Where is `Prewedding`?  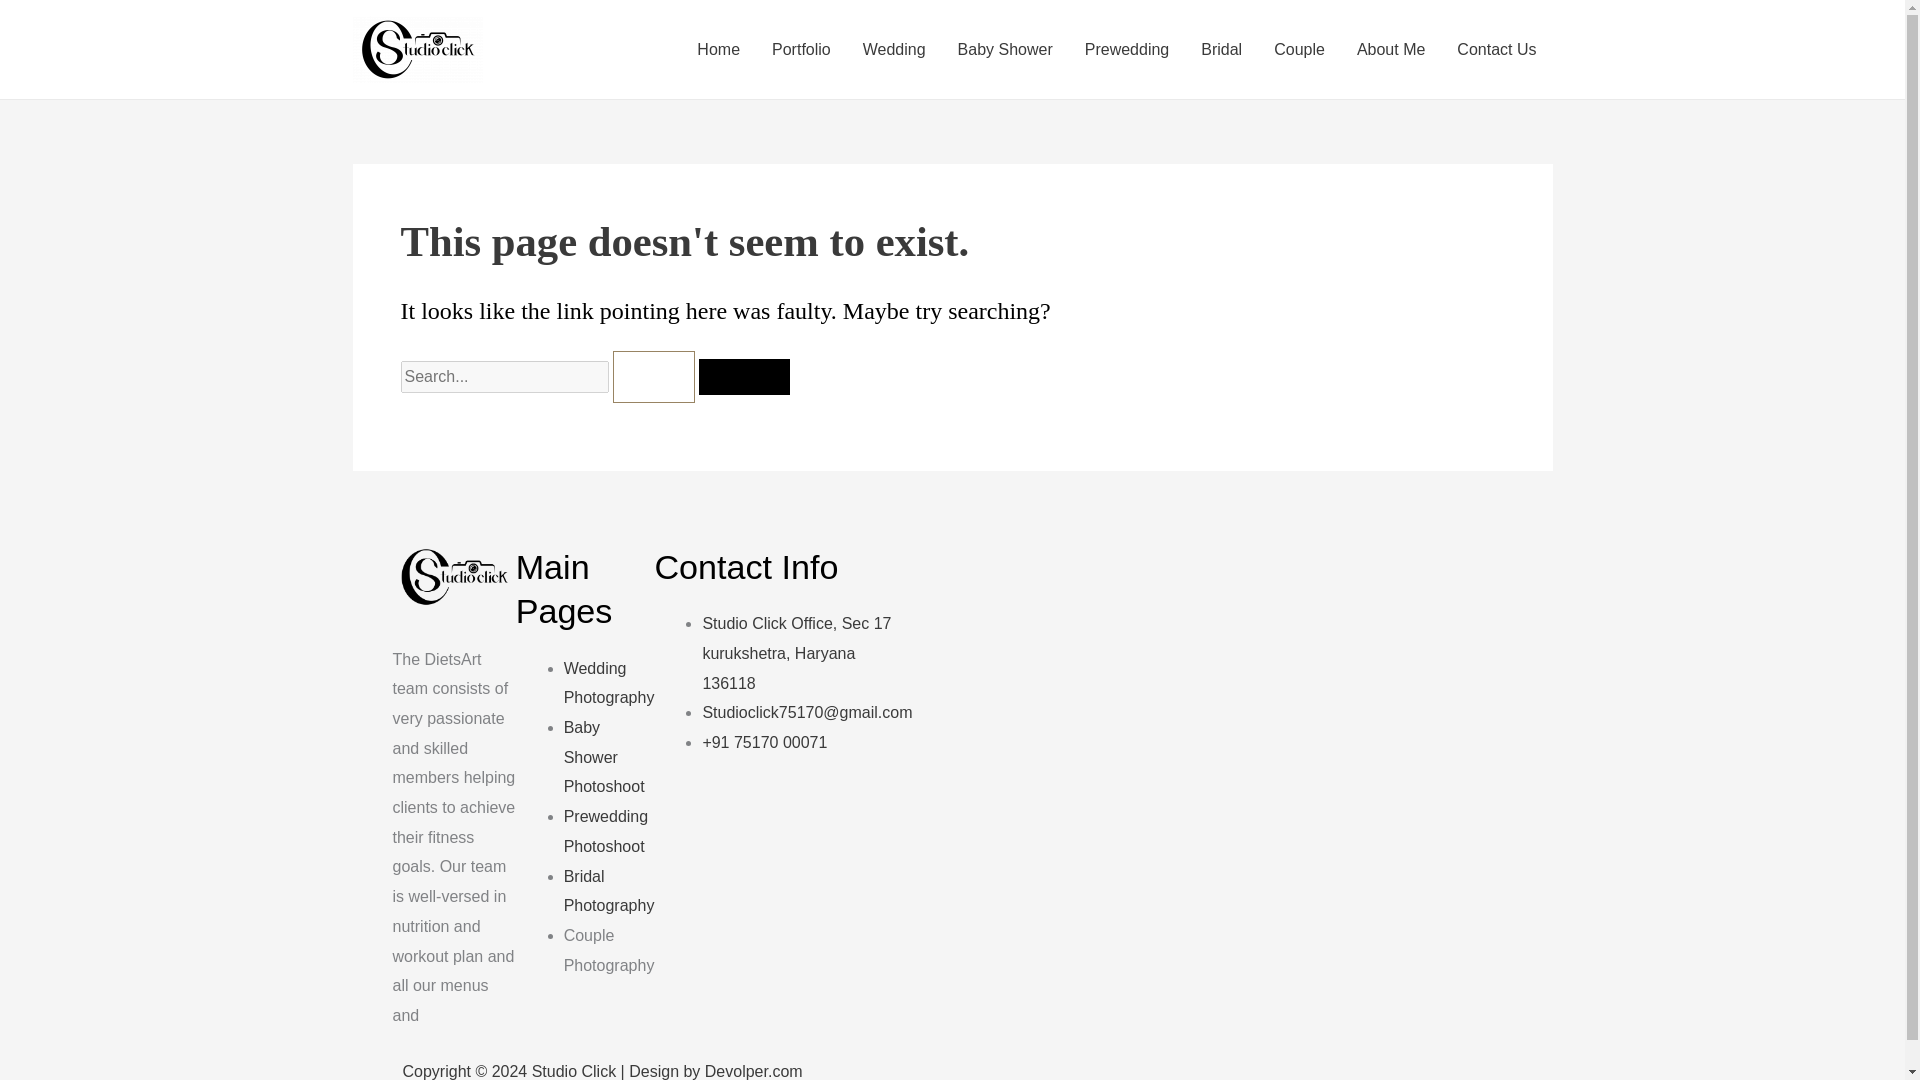 Prewedding is located at coordinates (1128, 49).